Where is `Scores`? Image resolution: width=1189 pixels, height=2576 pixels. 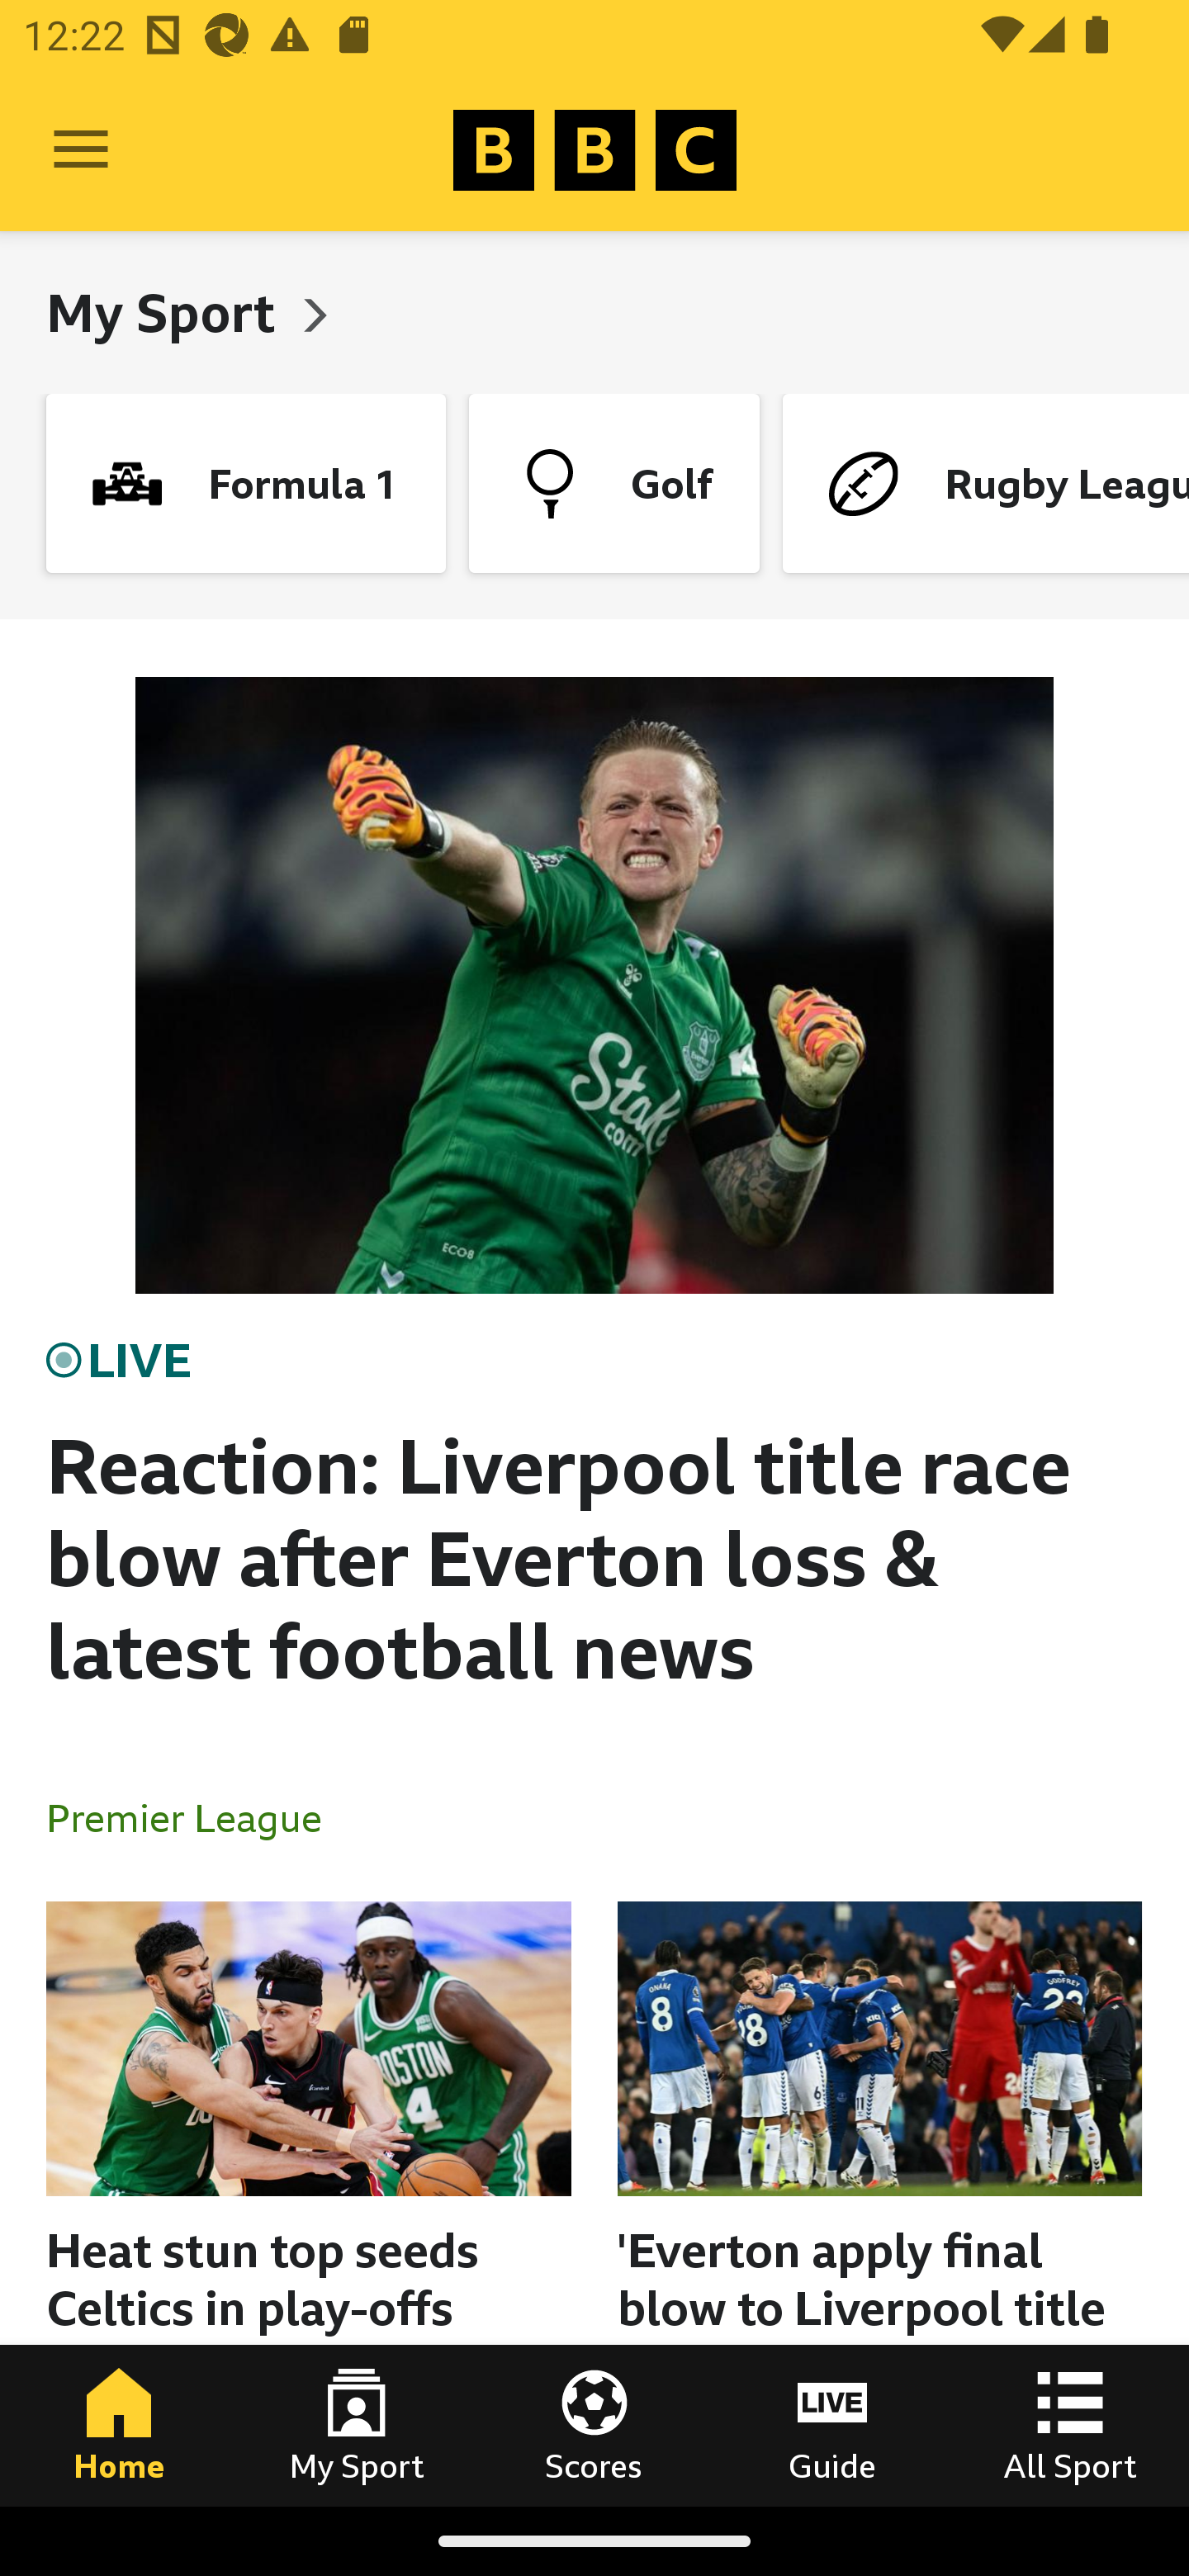 Scores is located at coordinates (594, 2425).